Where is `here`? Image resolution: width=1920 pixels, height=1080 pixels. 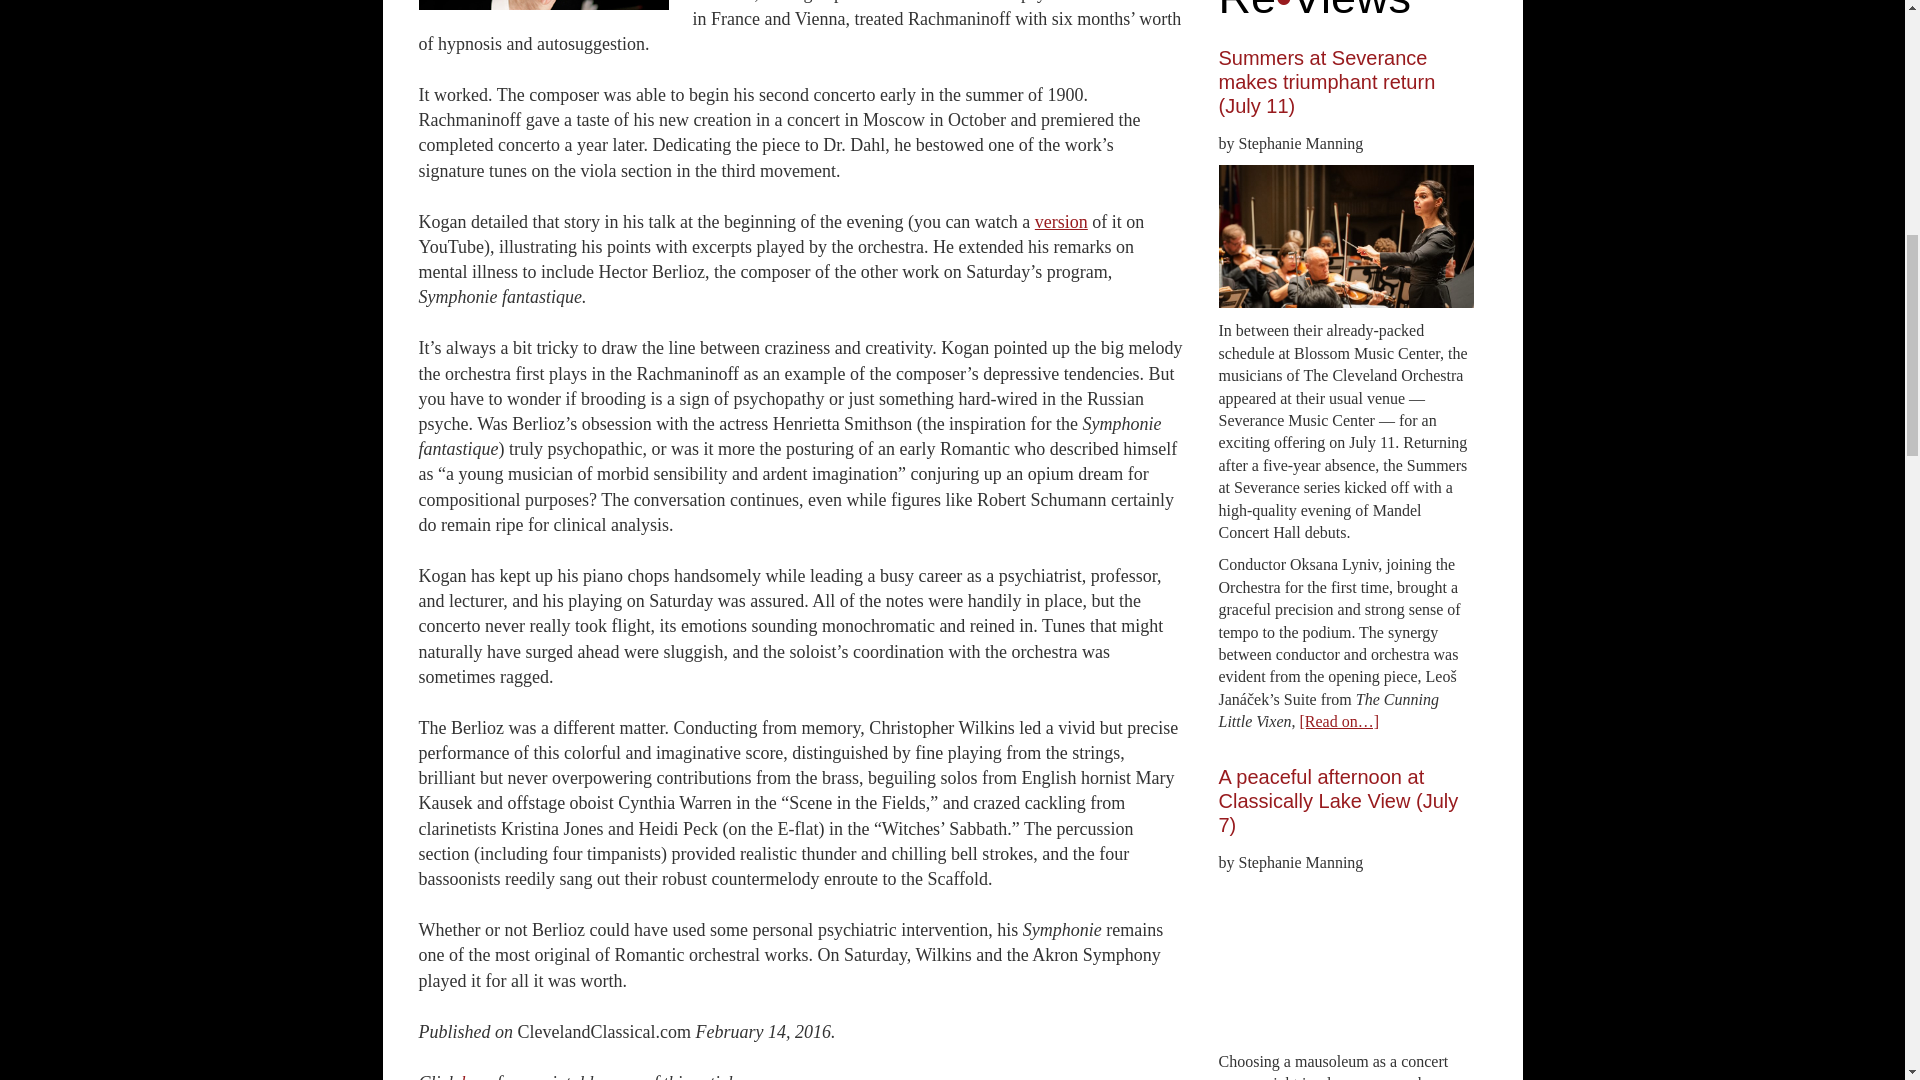
here is located at coordinates (476, 1076).